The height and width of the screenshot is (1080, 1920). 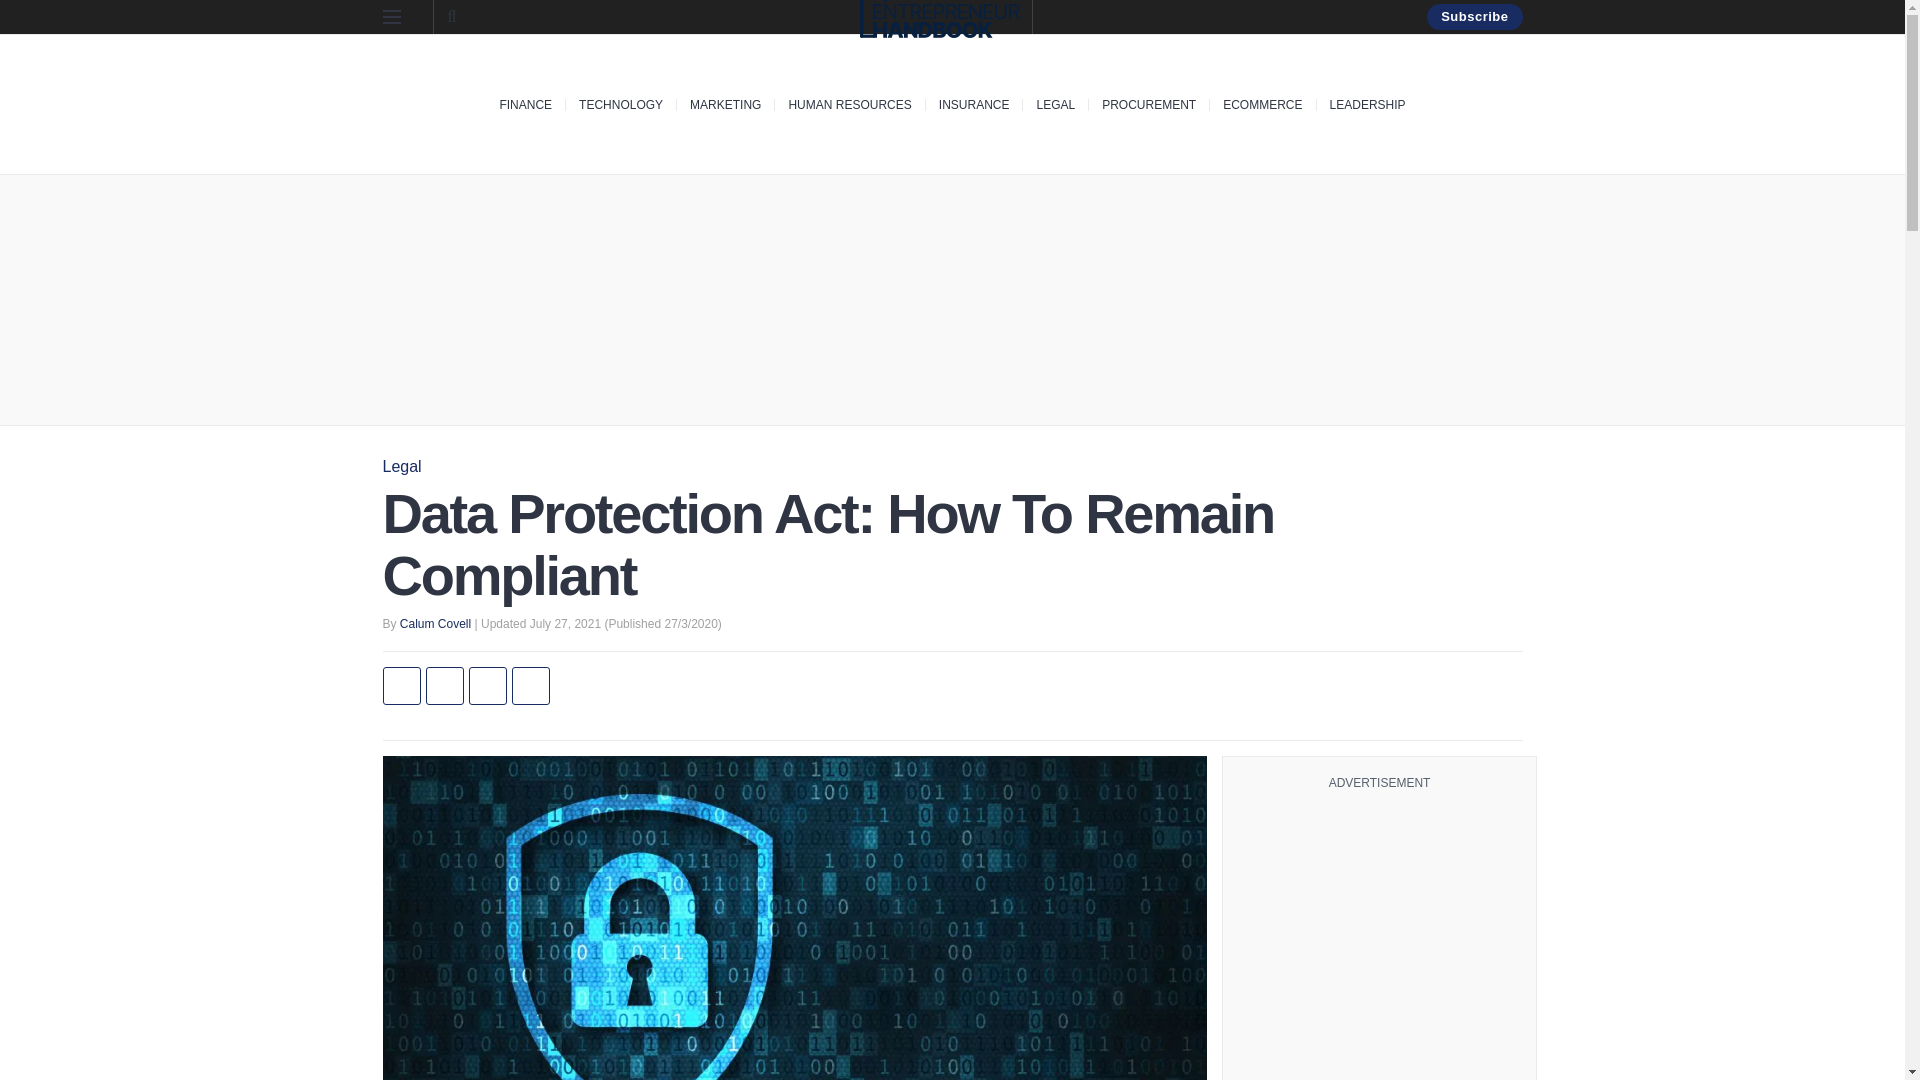 What do you see at coordinates (620, 104) in the screenshot?
I see `TECHNOLOGY` at bounding box center [620, 104].